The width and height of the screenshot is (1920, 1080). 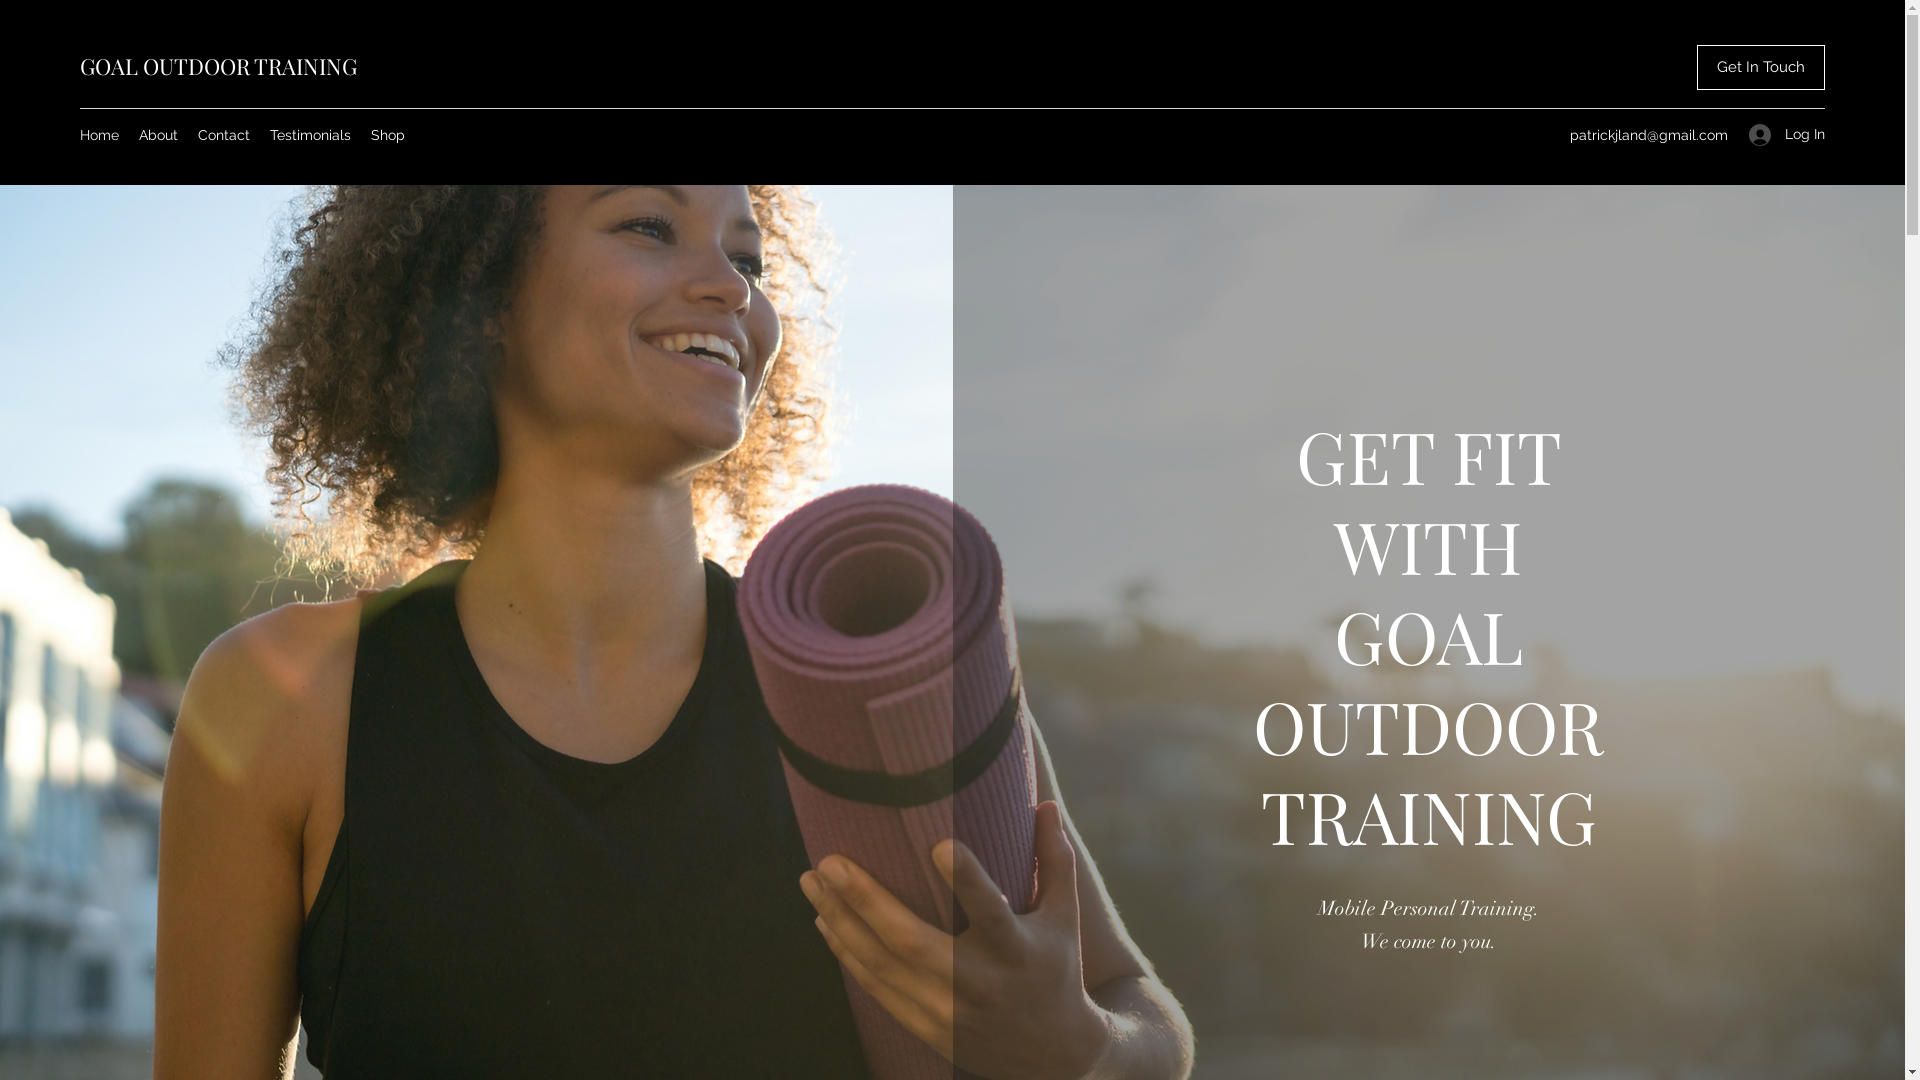 I want to click on About, so click(x=158, y=135).